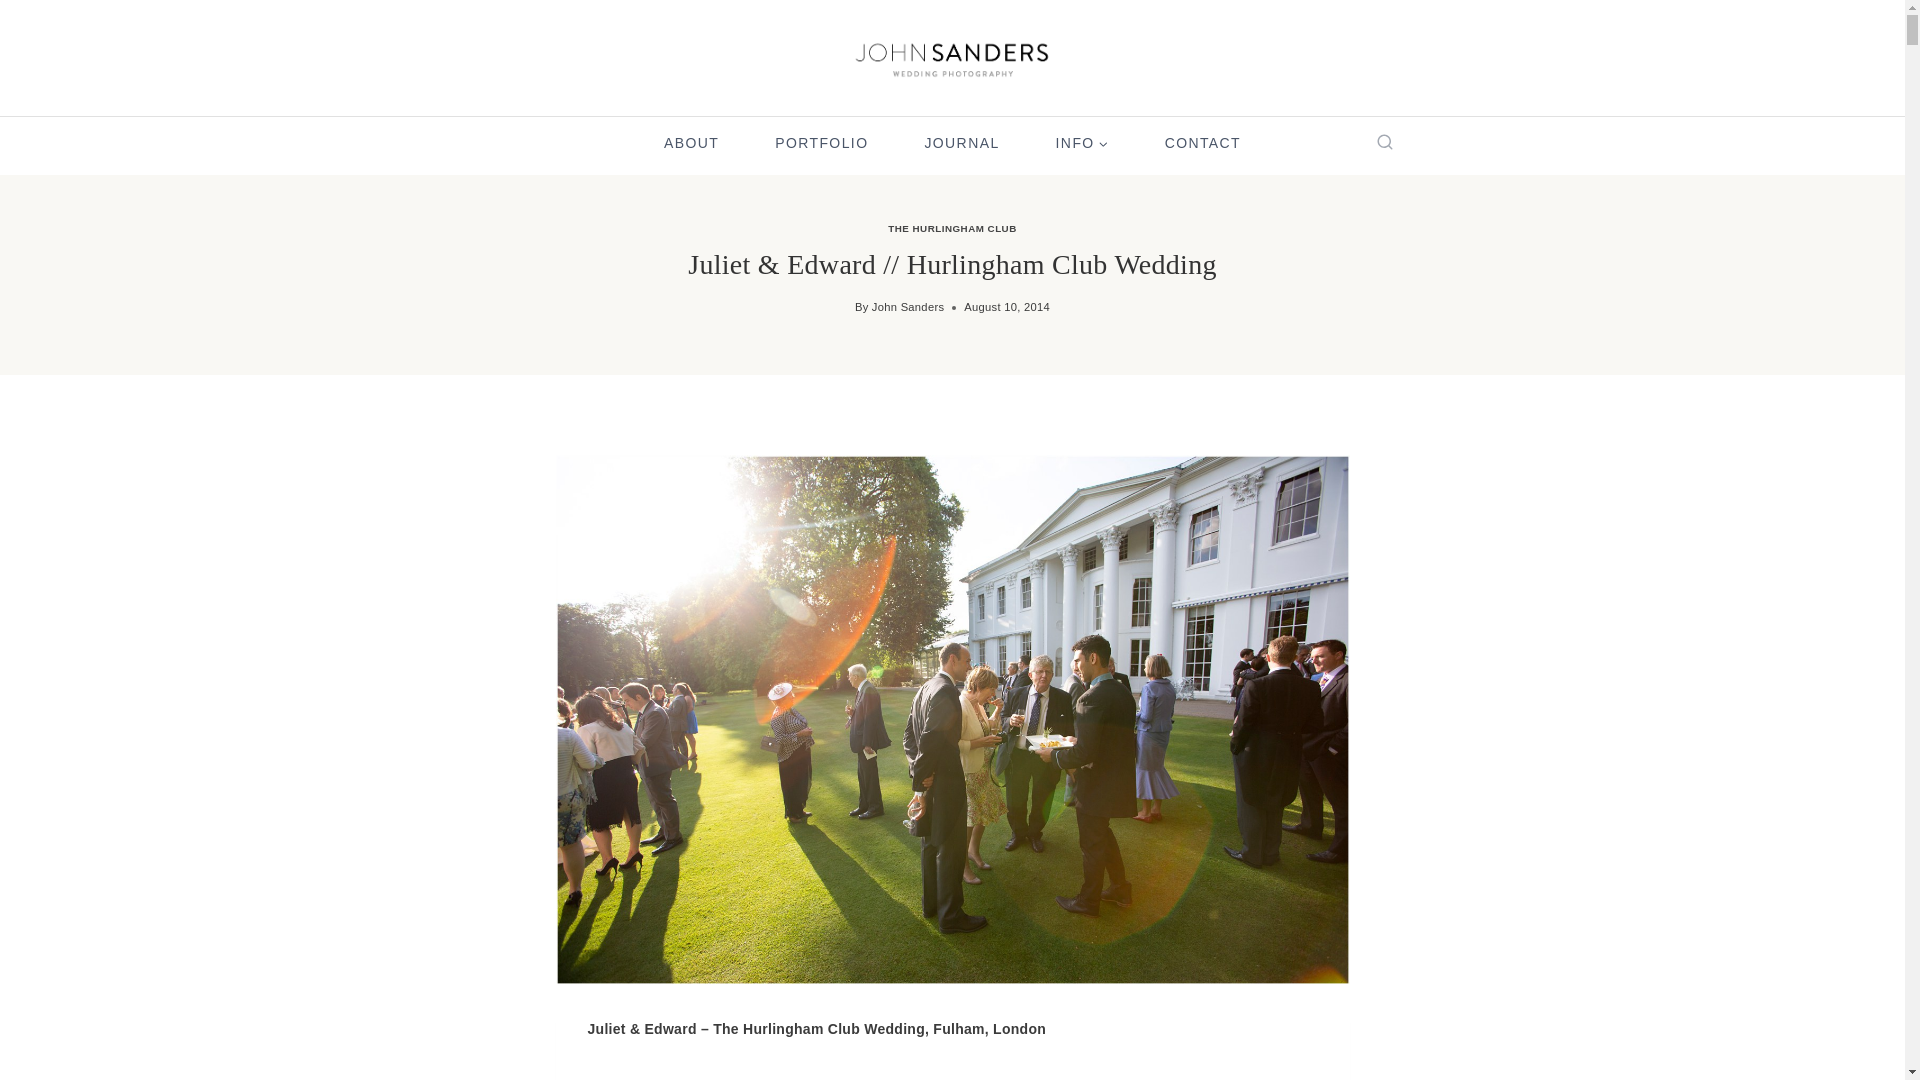 This screenshot has width=1920, height=1080. I want to click on John Sanders, so click(908, 307).